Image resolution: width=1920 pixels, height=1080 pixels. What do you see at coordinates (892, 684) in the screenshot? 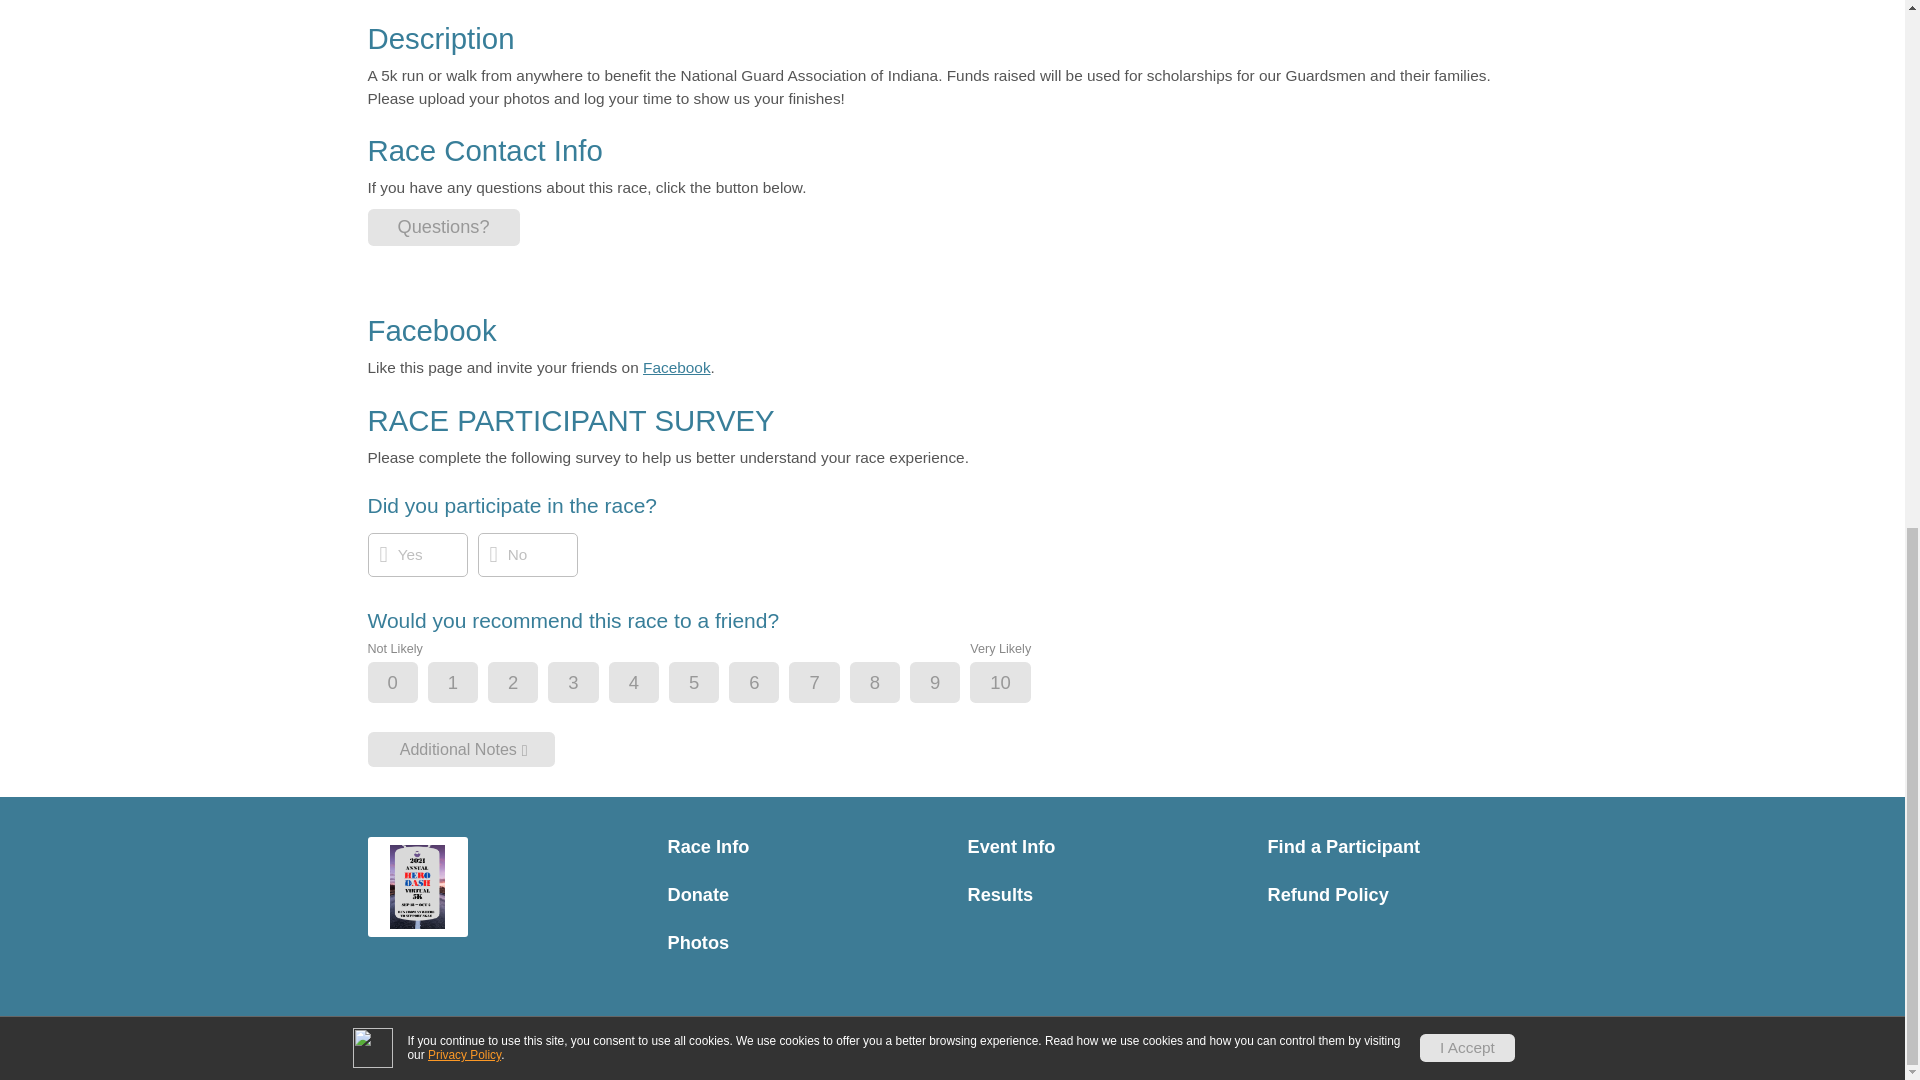
I see `8` at bounding box center [892, 684].